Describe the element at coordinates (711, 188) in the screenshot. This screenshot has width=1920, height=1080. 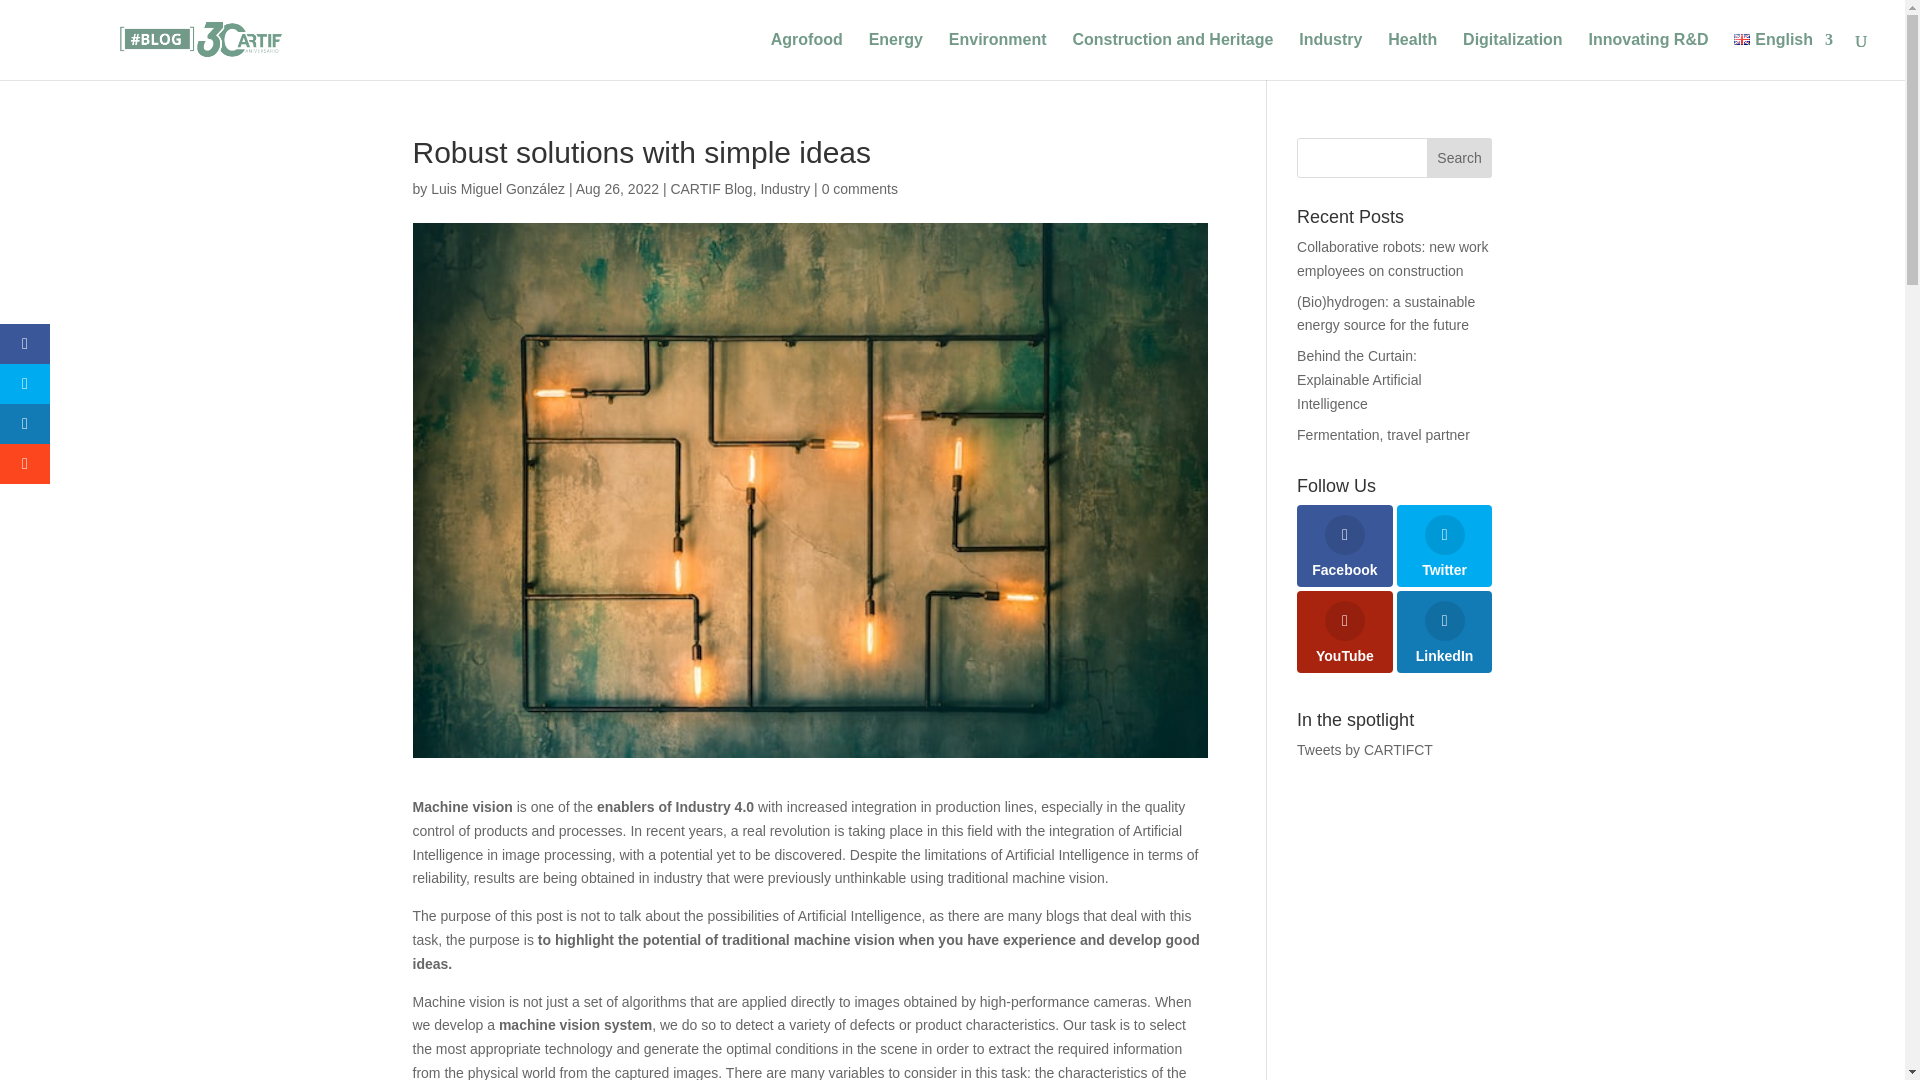
I see `CARTIF Blog` at that location.